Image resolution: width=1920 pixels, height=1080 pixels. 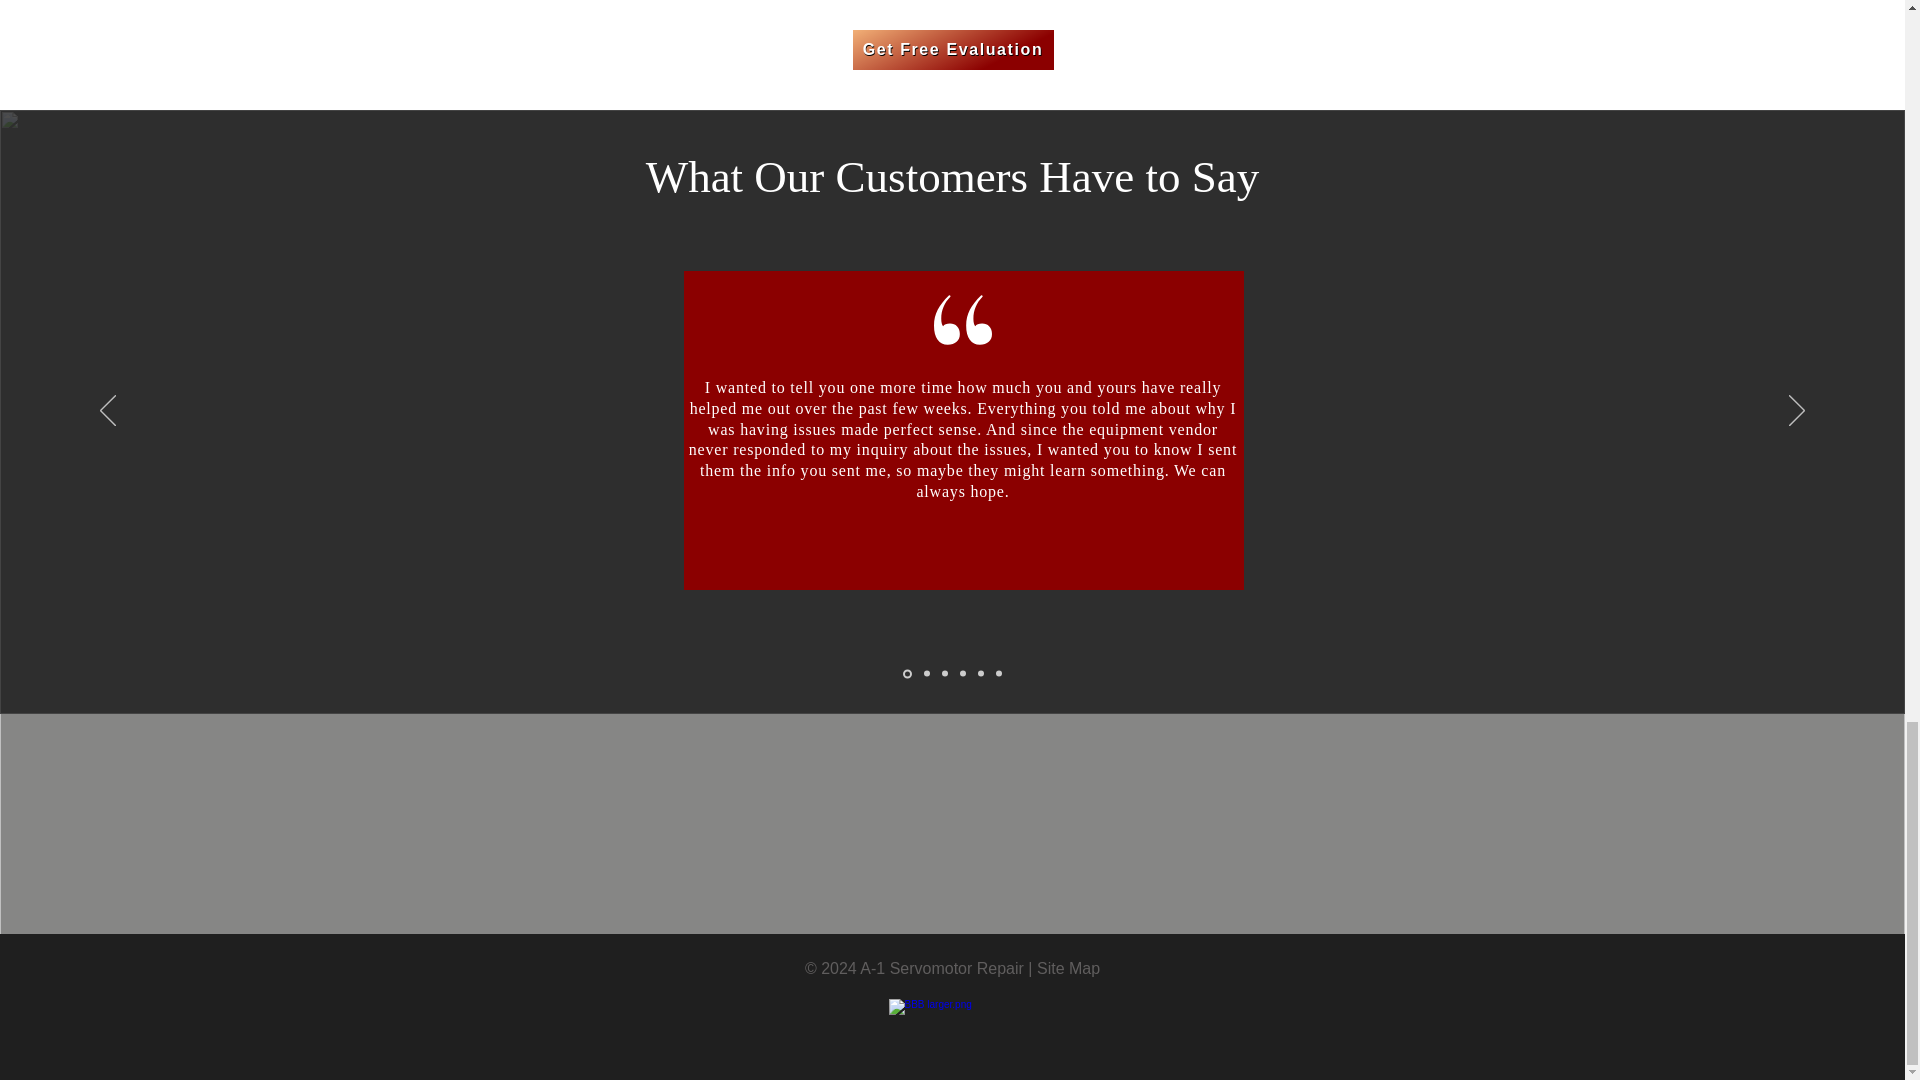 I want to click on Get Free Evaluation, so click(x=952, y=50).